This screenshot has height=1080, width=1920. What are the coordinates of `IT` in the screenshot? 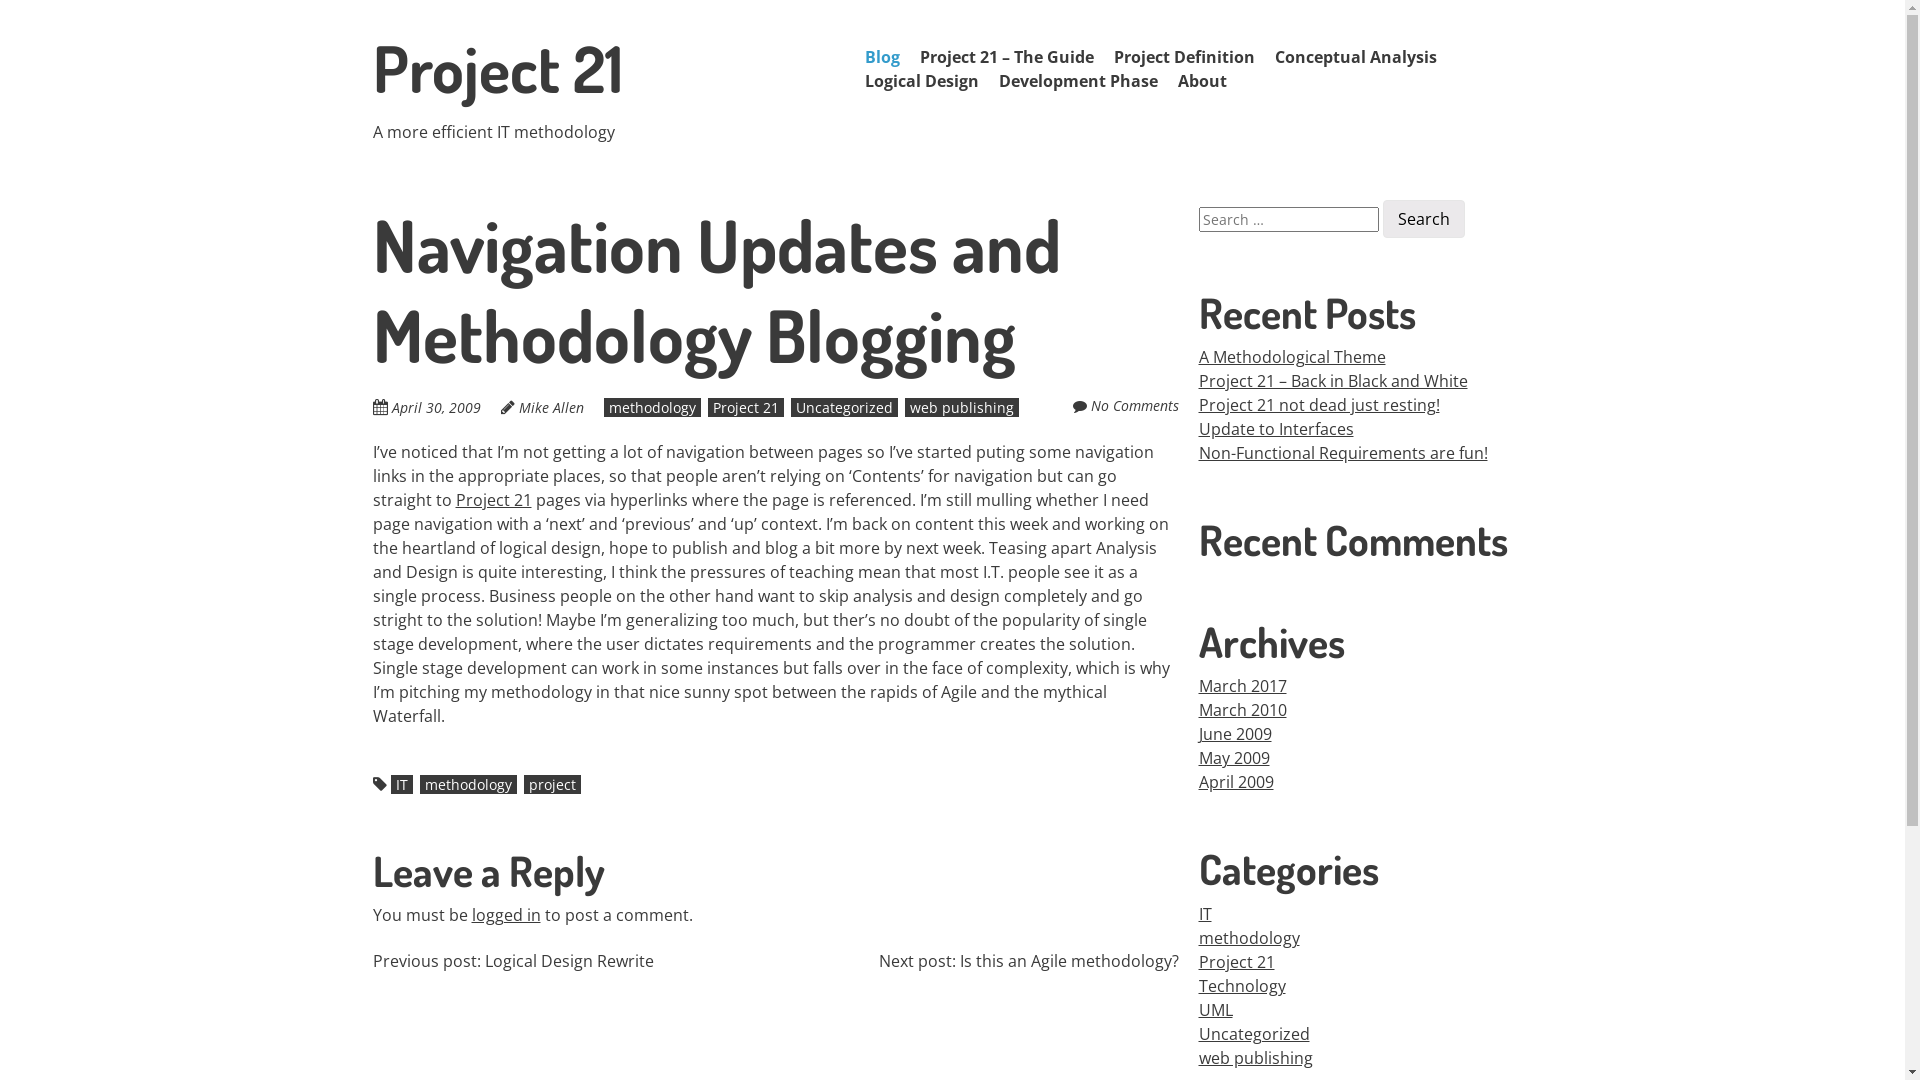 It's located at (401, 784).